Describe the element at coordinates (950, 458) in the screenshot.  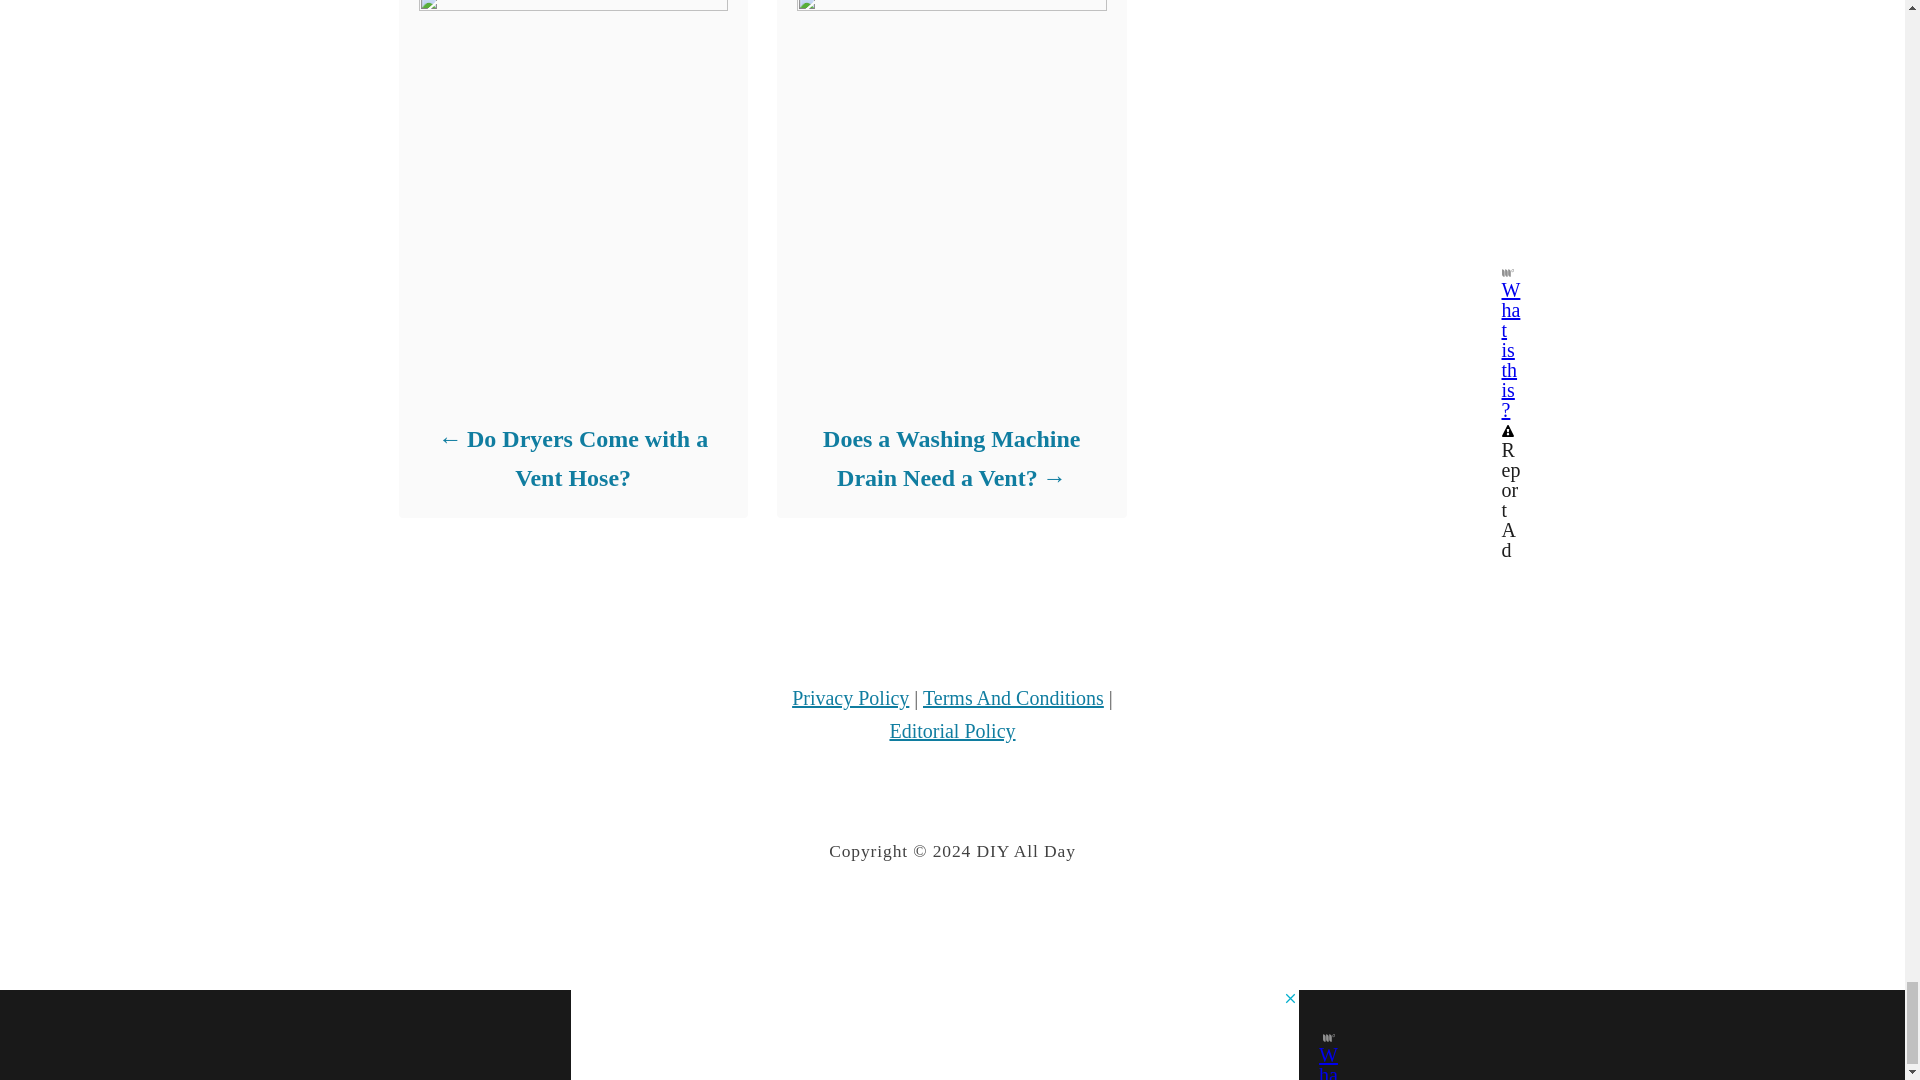
I see `Does a Washing Machine Drain Need a Vent?` at that location.